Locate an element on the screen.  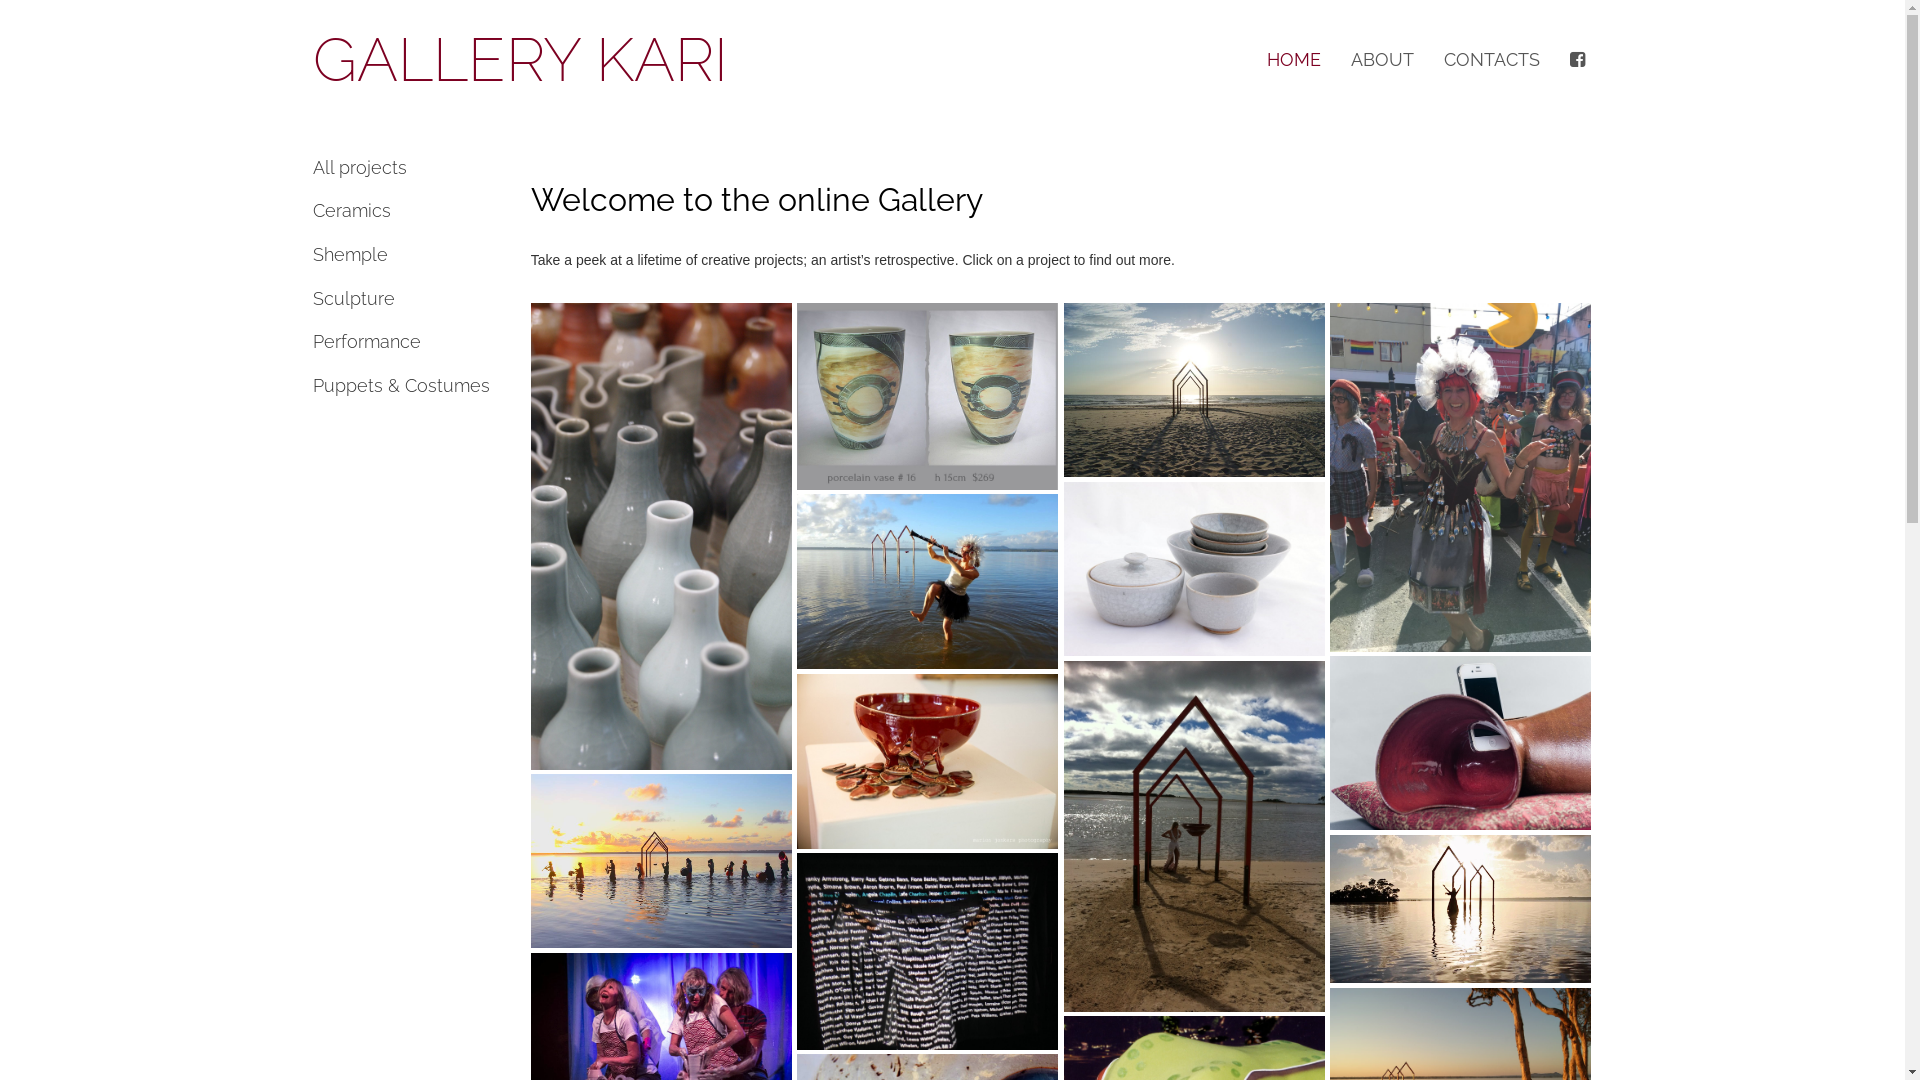
HOME is located at coordinates (1294, 60).